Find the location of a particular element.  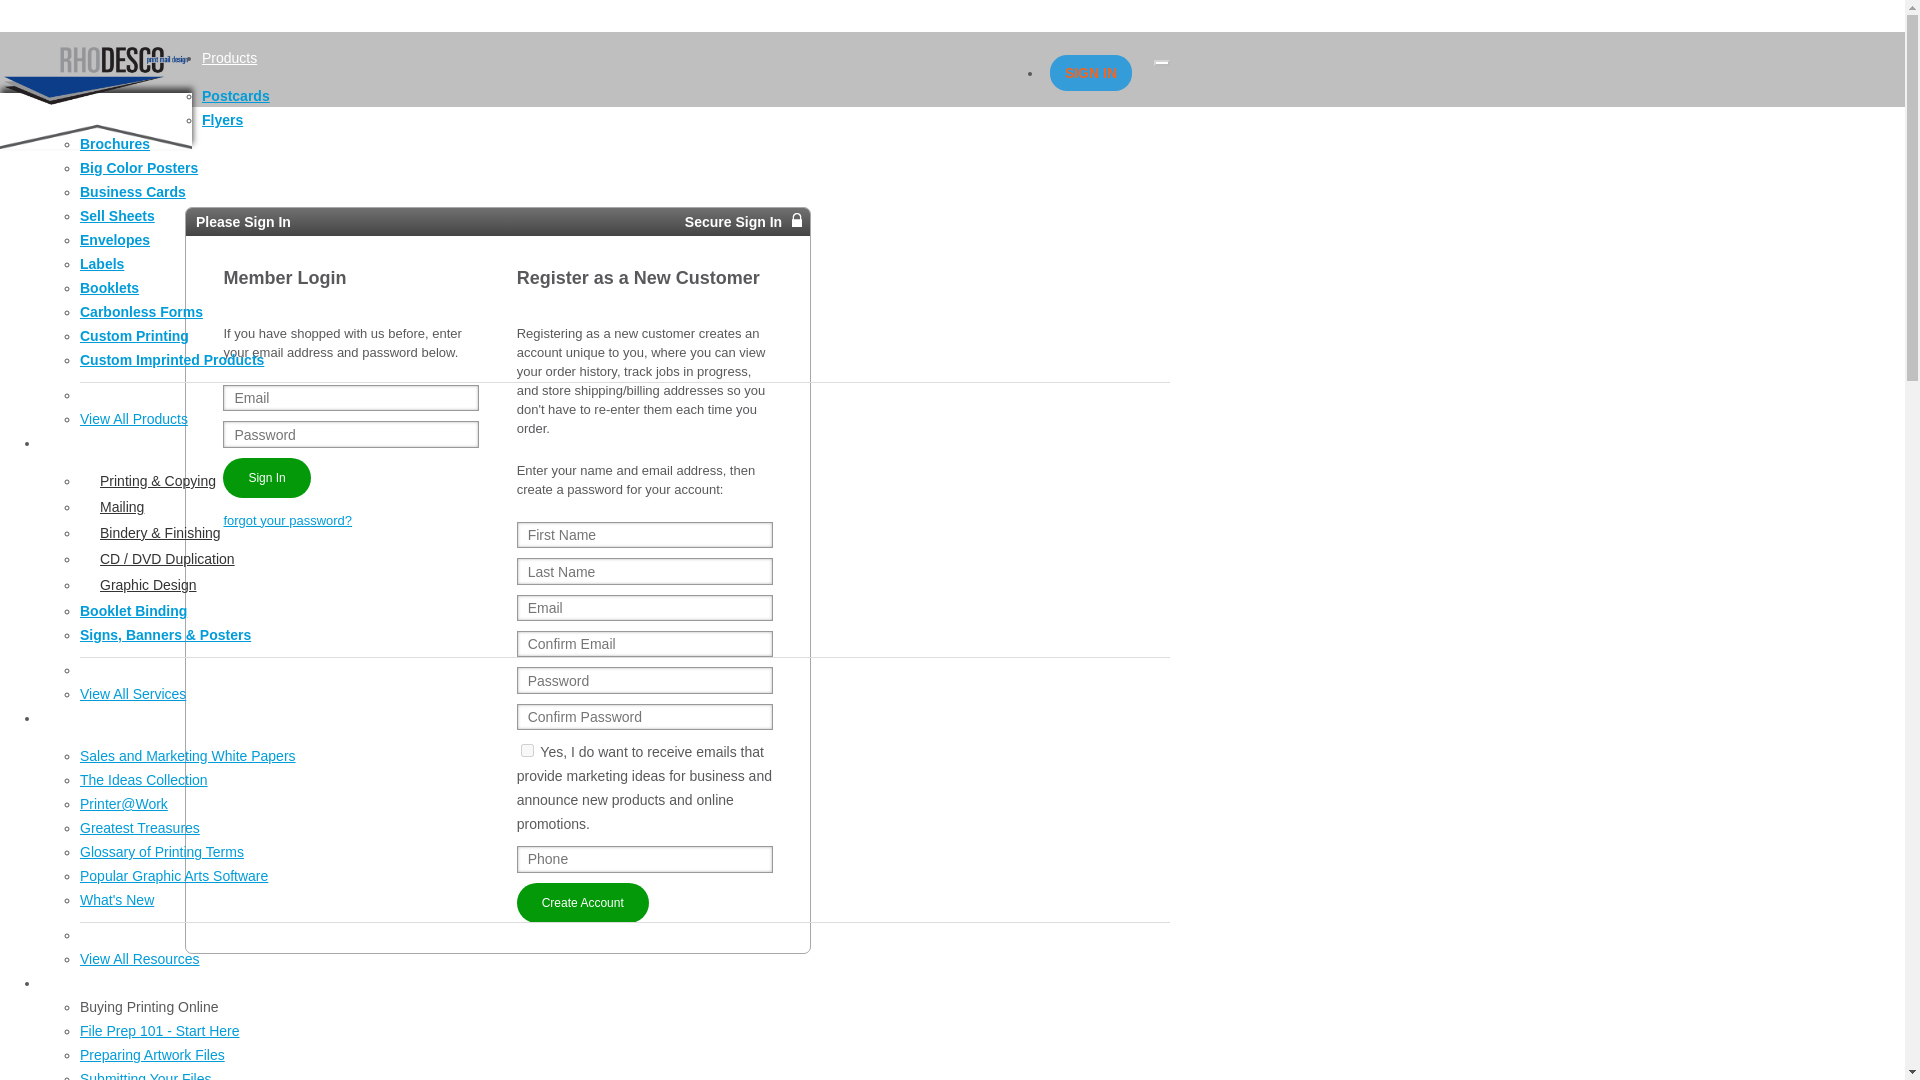

Flyers is located at coordinates (222, 120).